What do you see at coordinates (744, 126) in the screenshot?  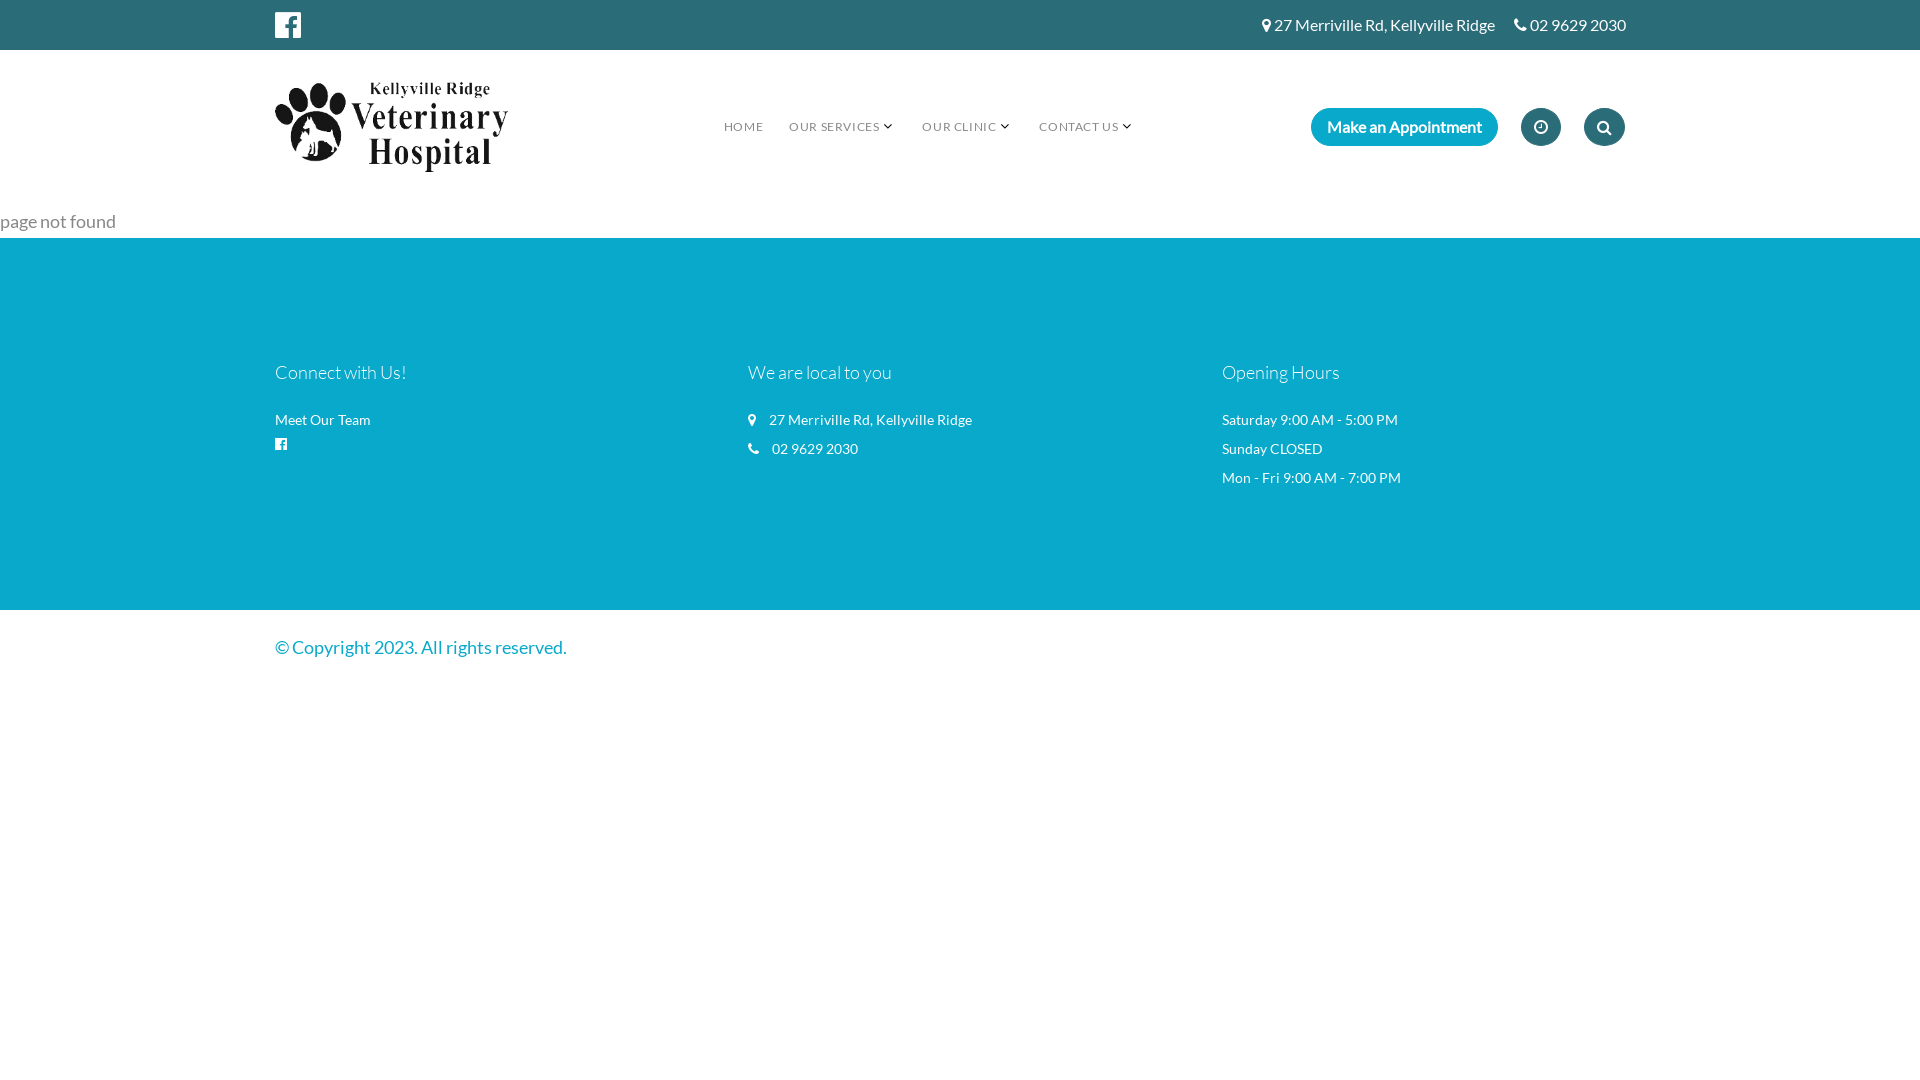 I see `HOME` at bounding box center [744, 126].